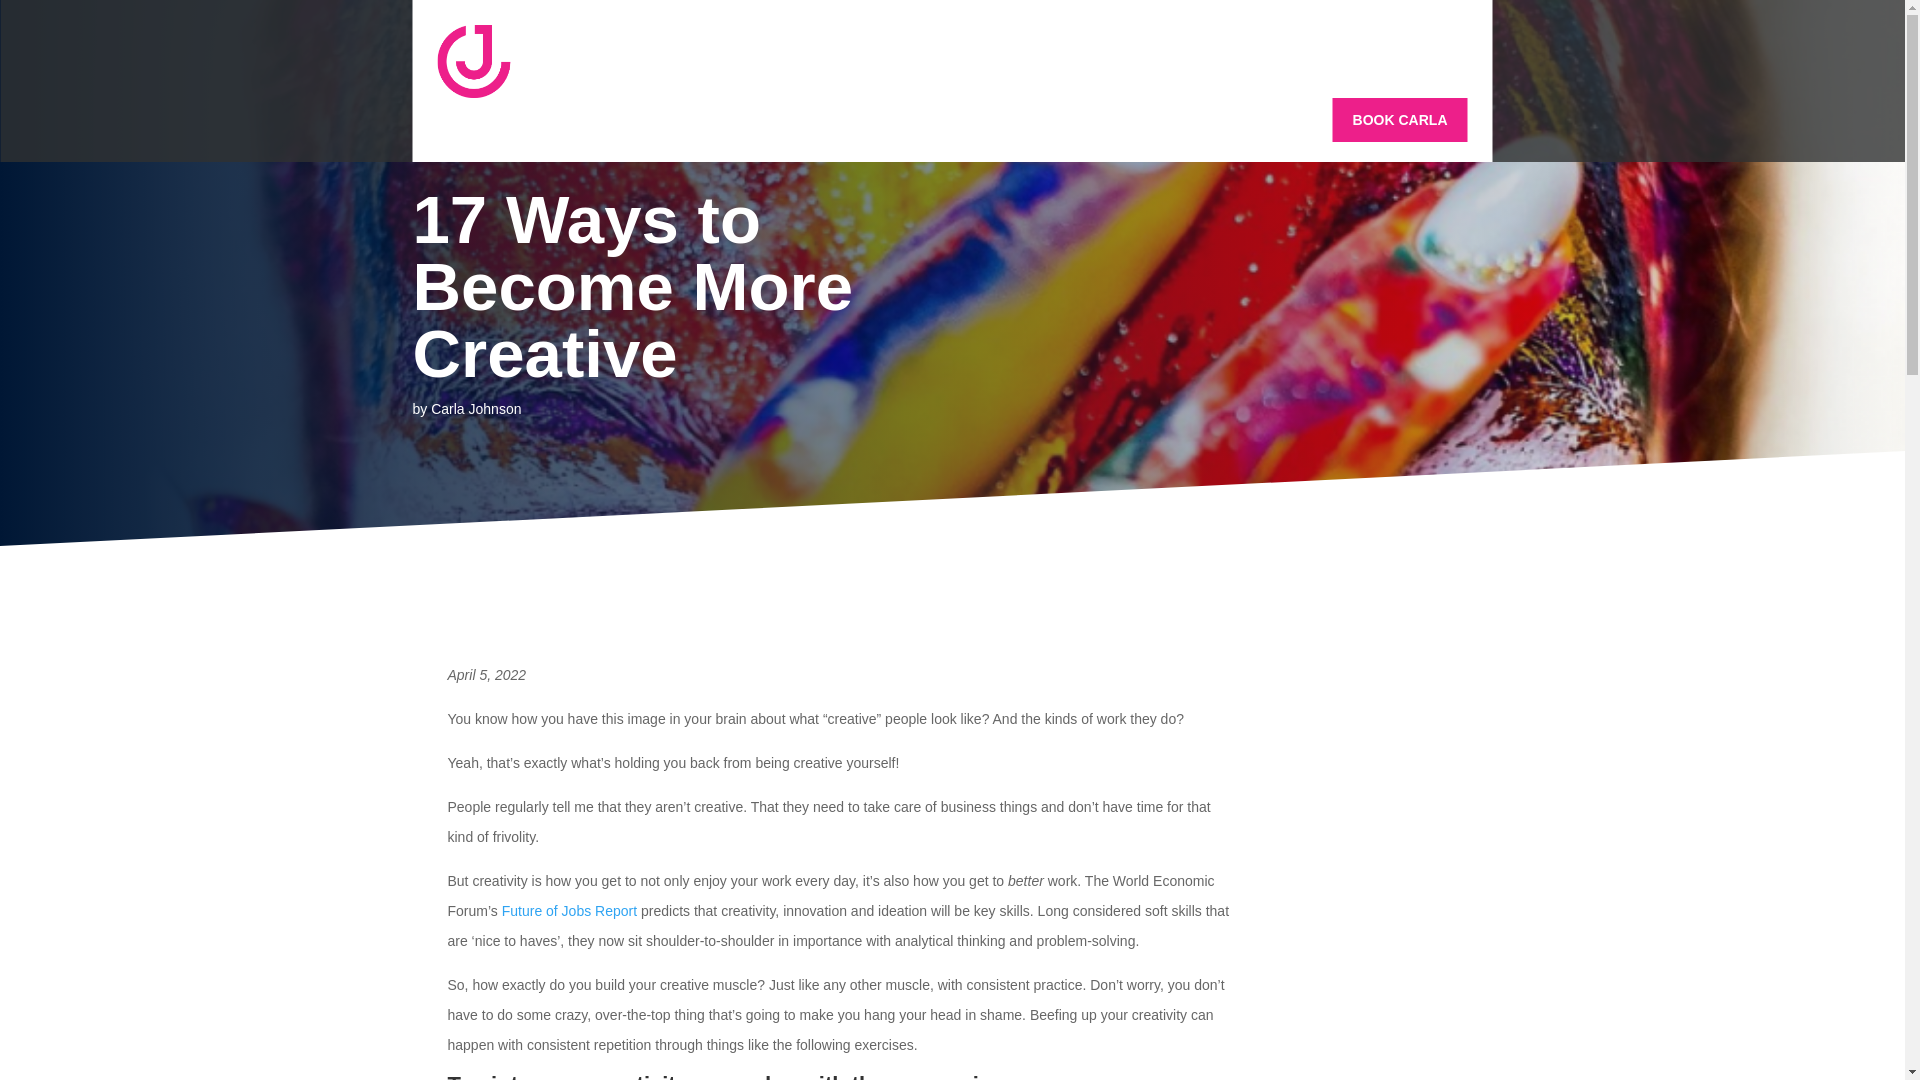 This screenshot has width=1920, height=1080. I want to click on SPEAKING, so click(758, 120).